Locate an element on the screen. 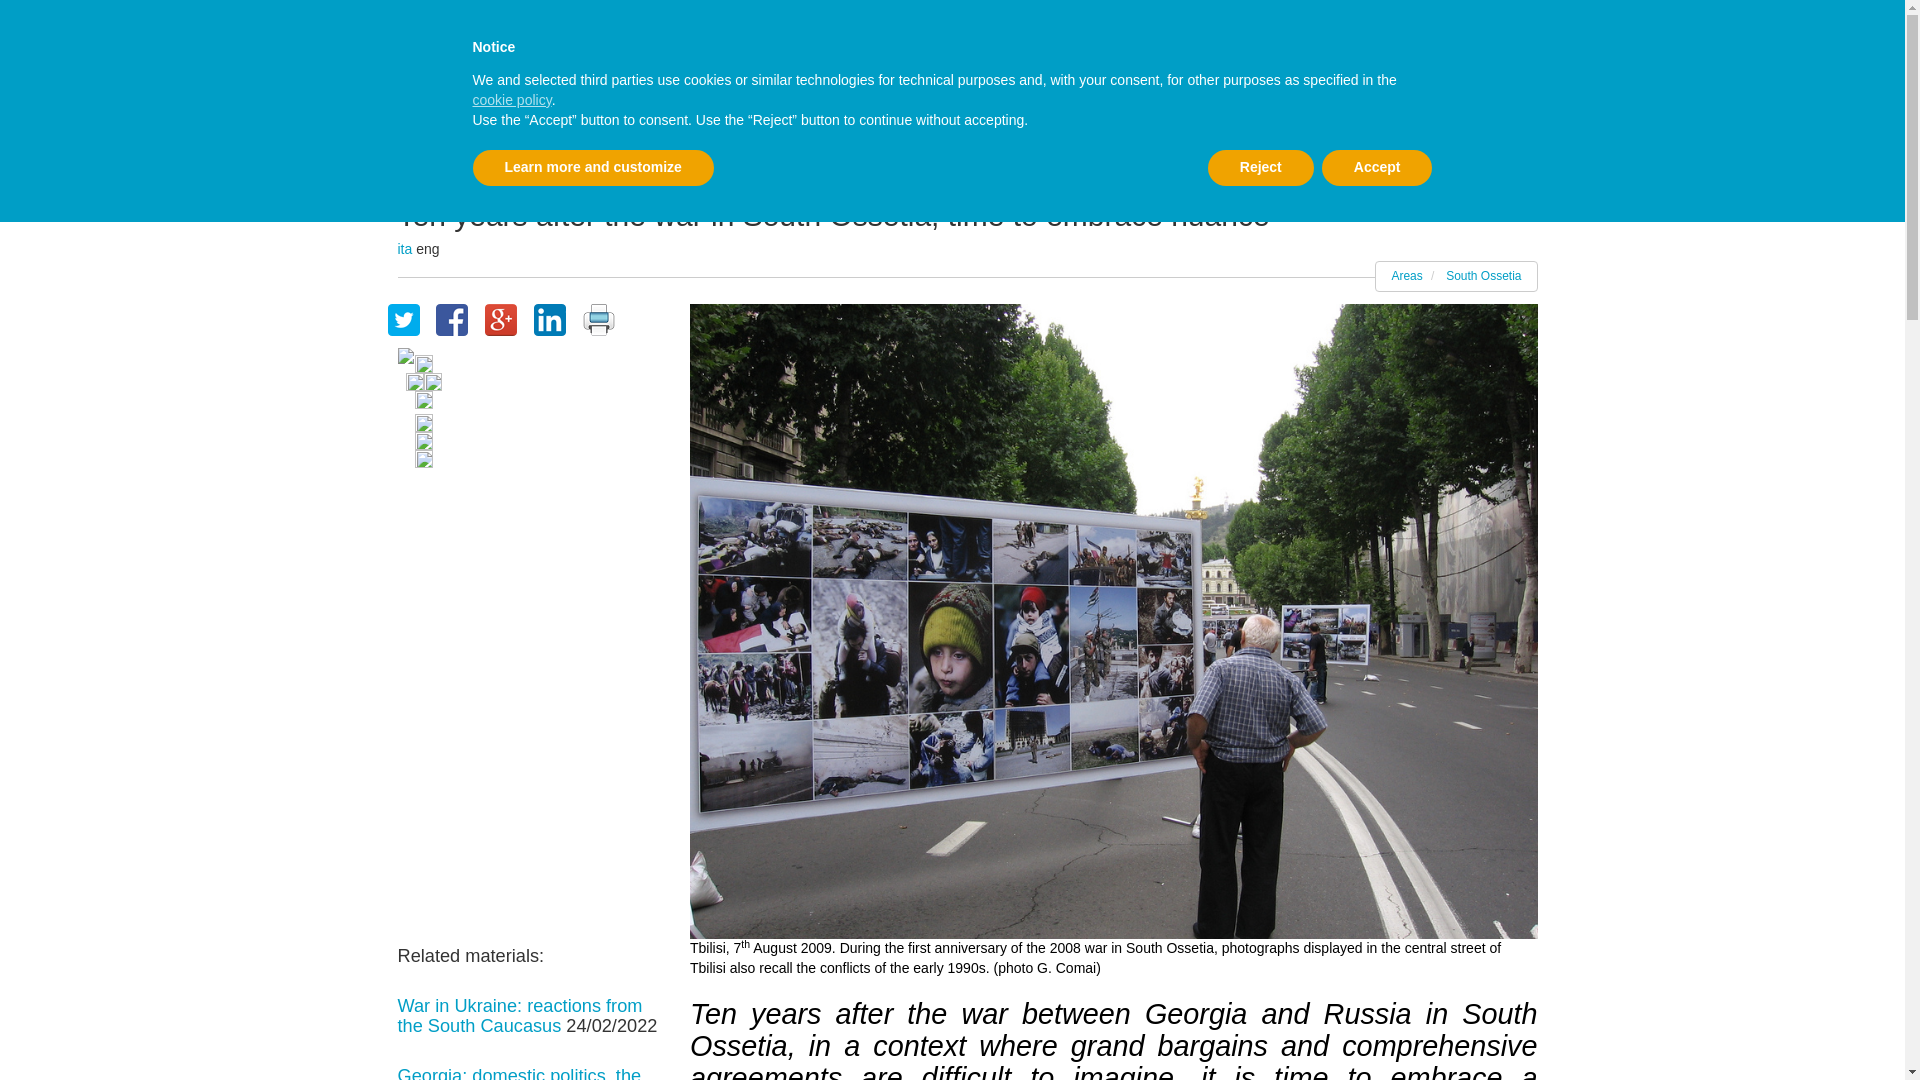 The image size is (1920, 1080). AREAS is located at coordinates (753, 88).